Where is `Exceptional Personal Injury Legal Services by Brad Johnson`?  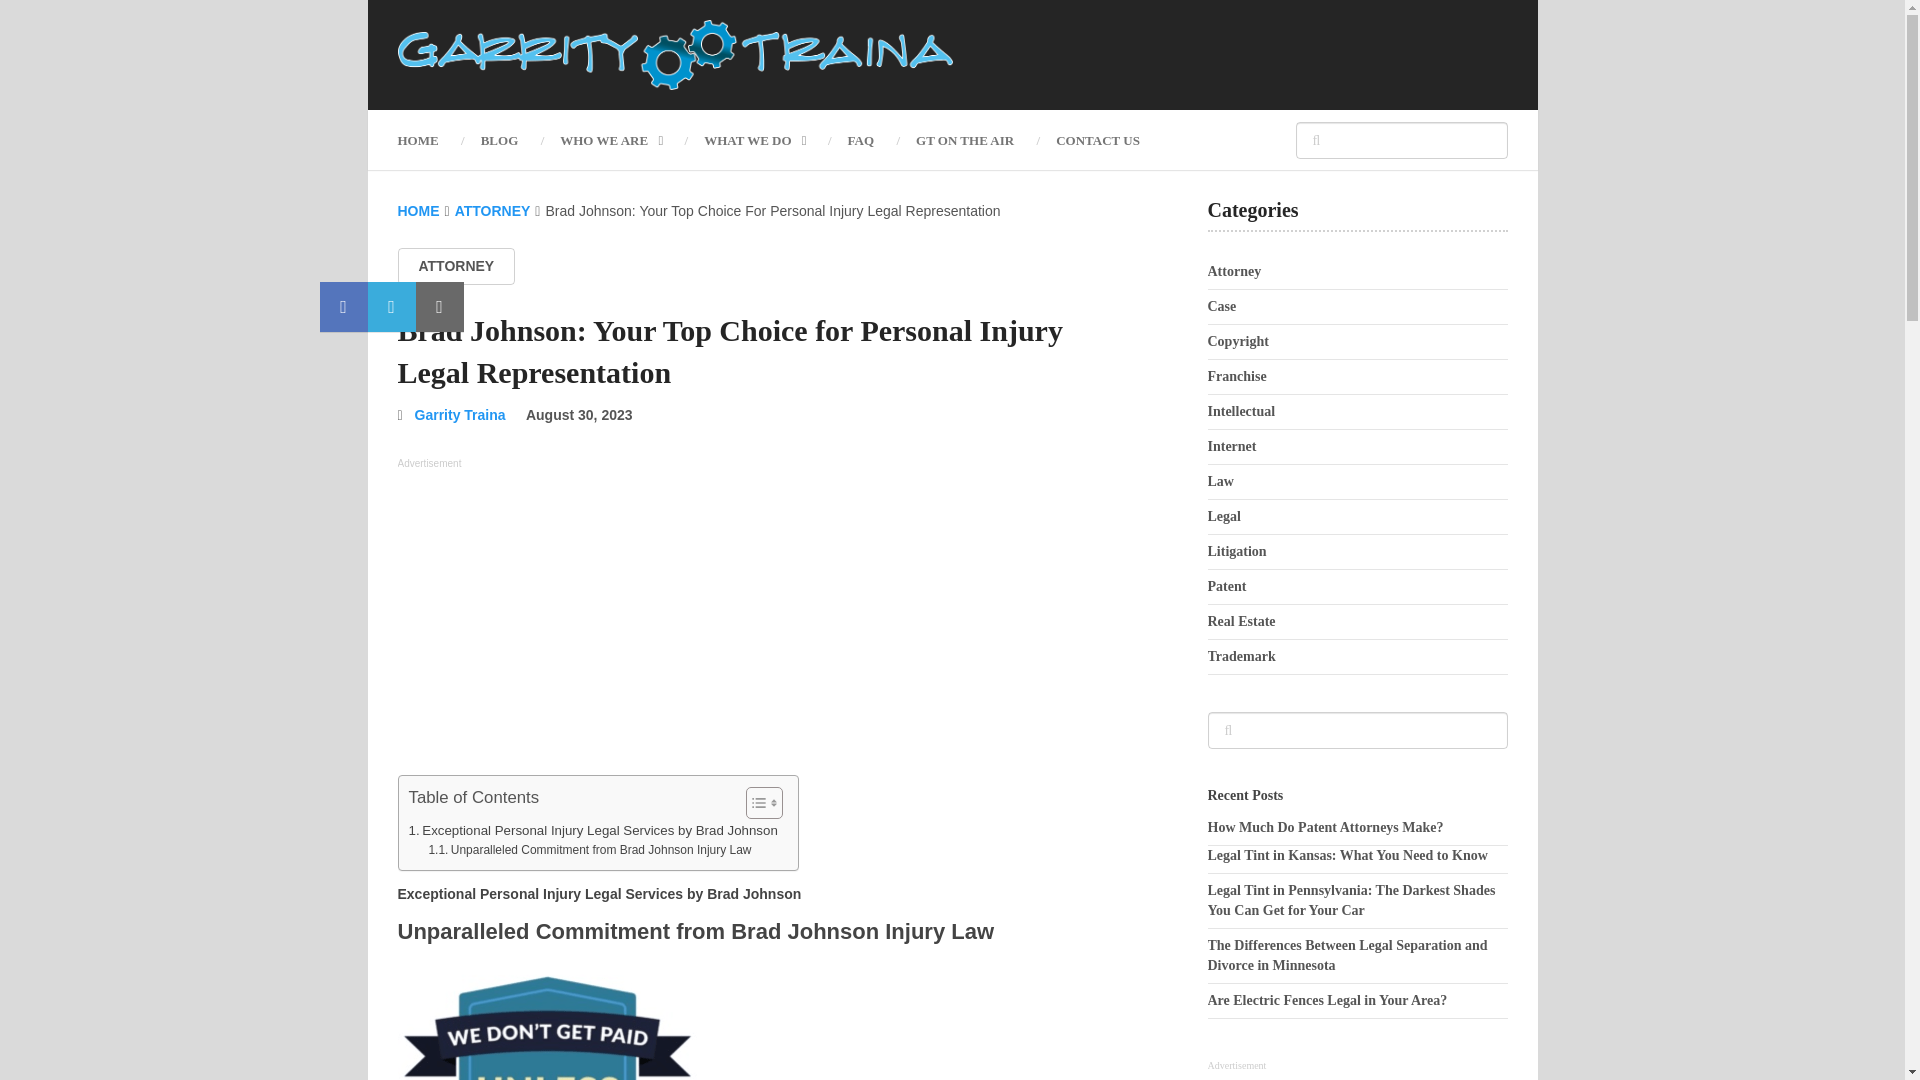 Exceptional Personal Injury Legal Services by Brad Johnson is located at coordinates (592, 830).